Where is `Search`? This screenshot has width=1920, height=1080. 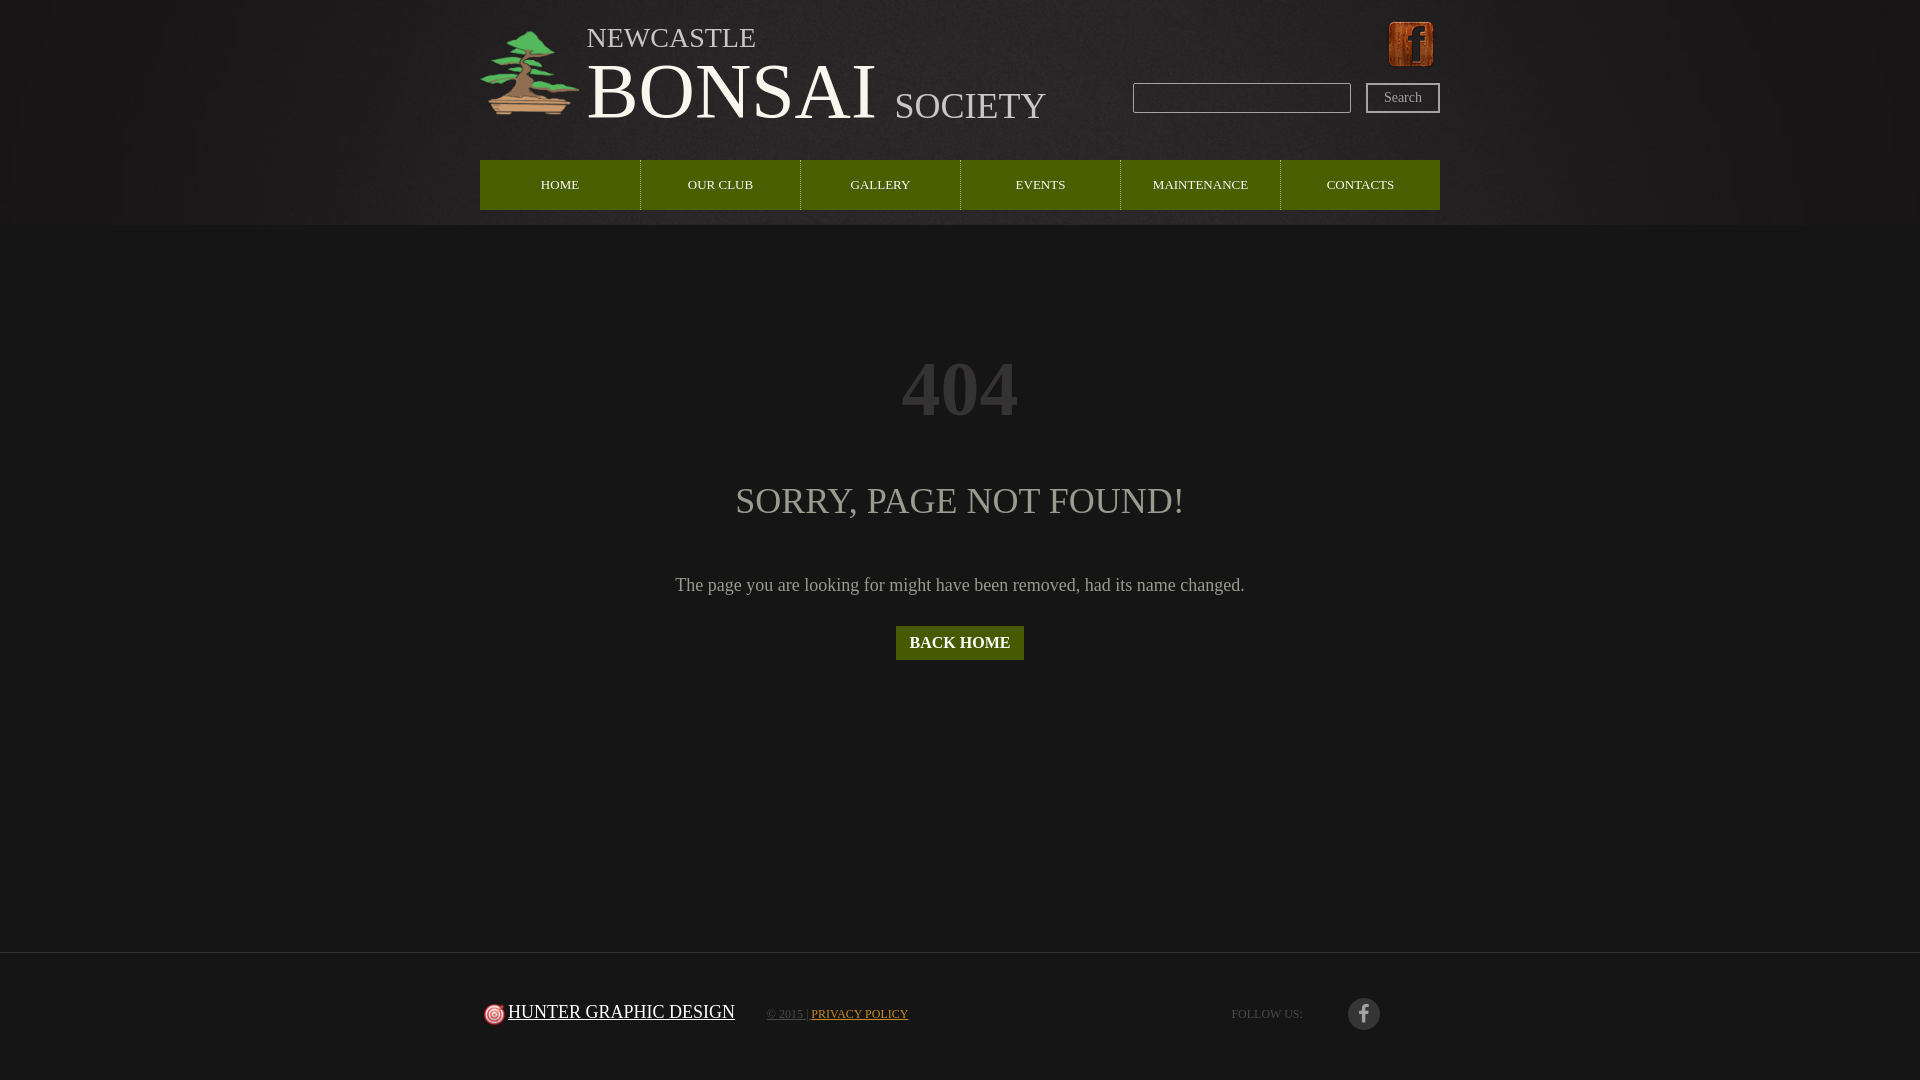
Search is located at coordinates (1403, 98).